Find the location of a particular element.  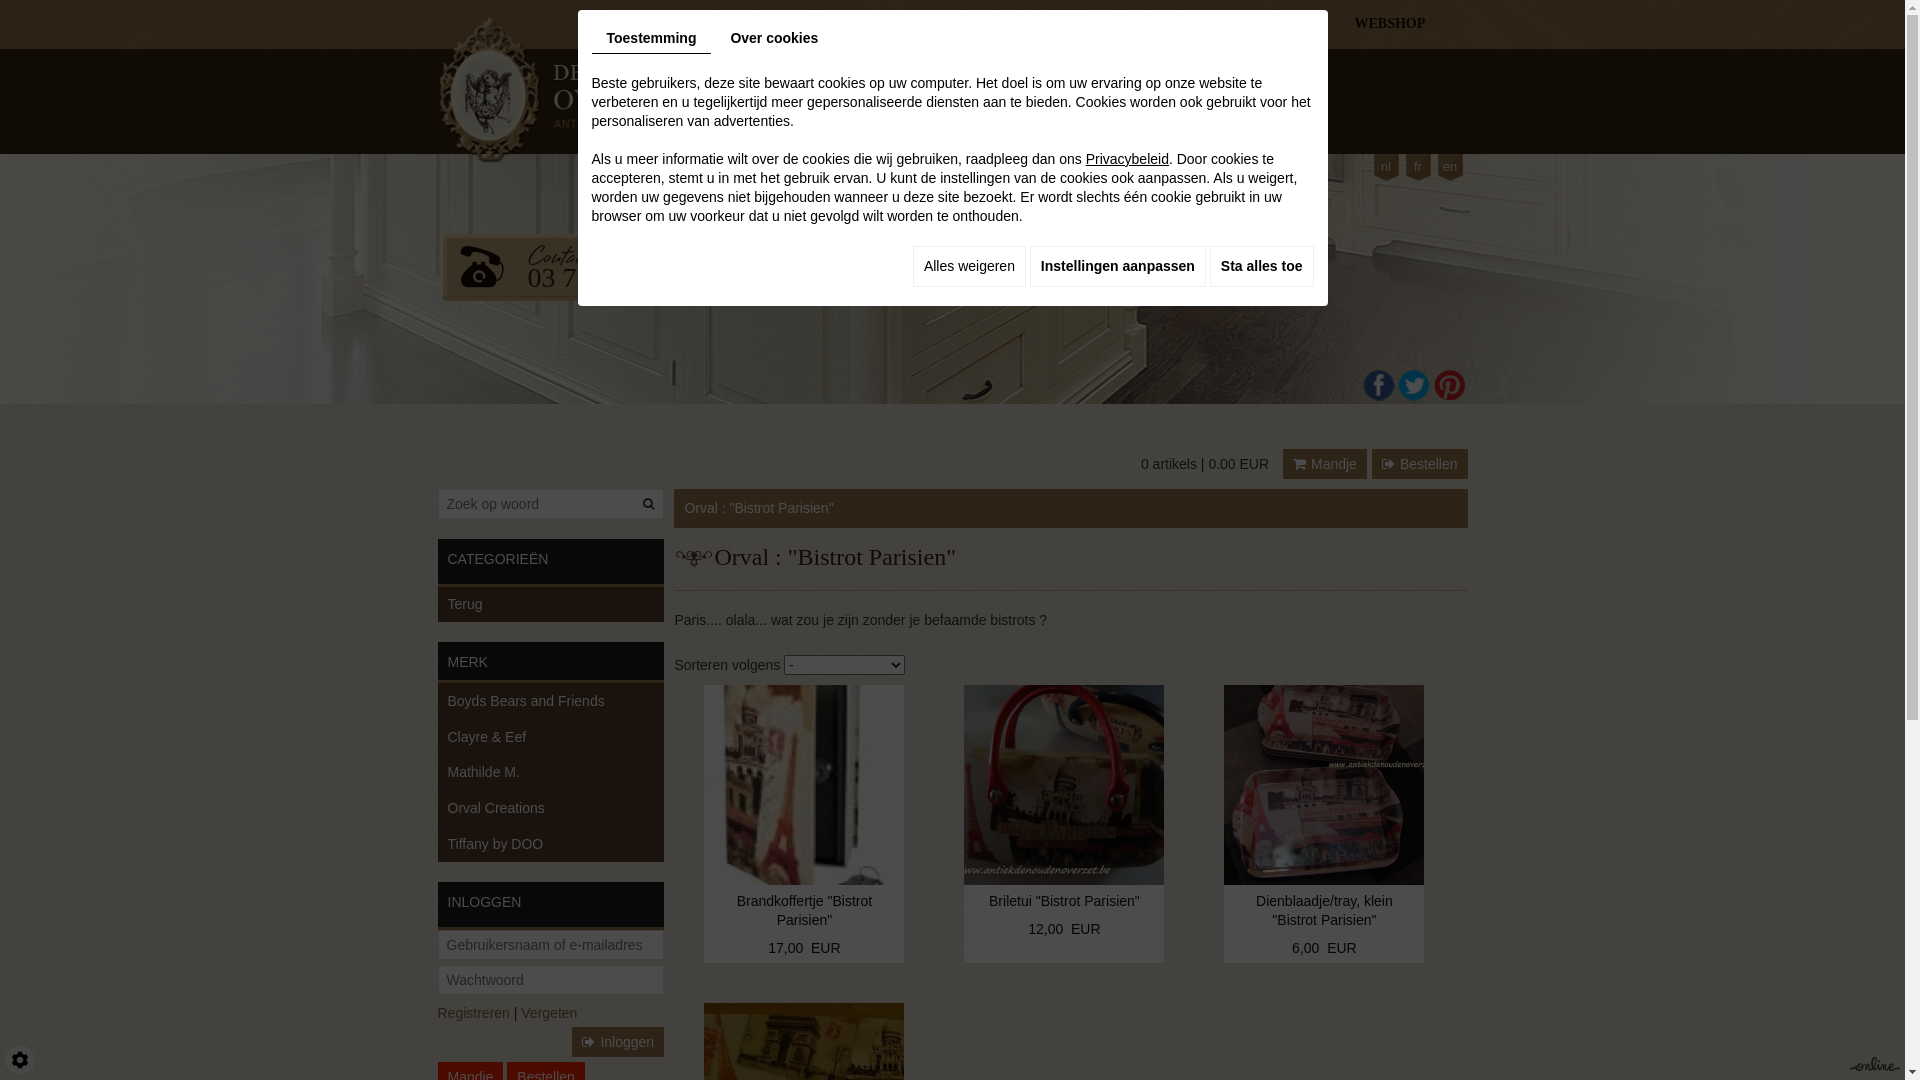

Briletui "Bistrot Parisien" is located at coordinates (1064, 785).